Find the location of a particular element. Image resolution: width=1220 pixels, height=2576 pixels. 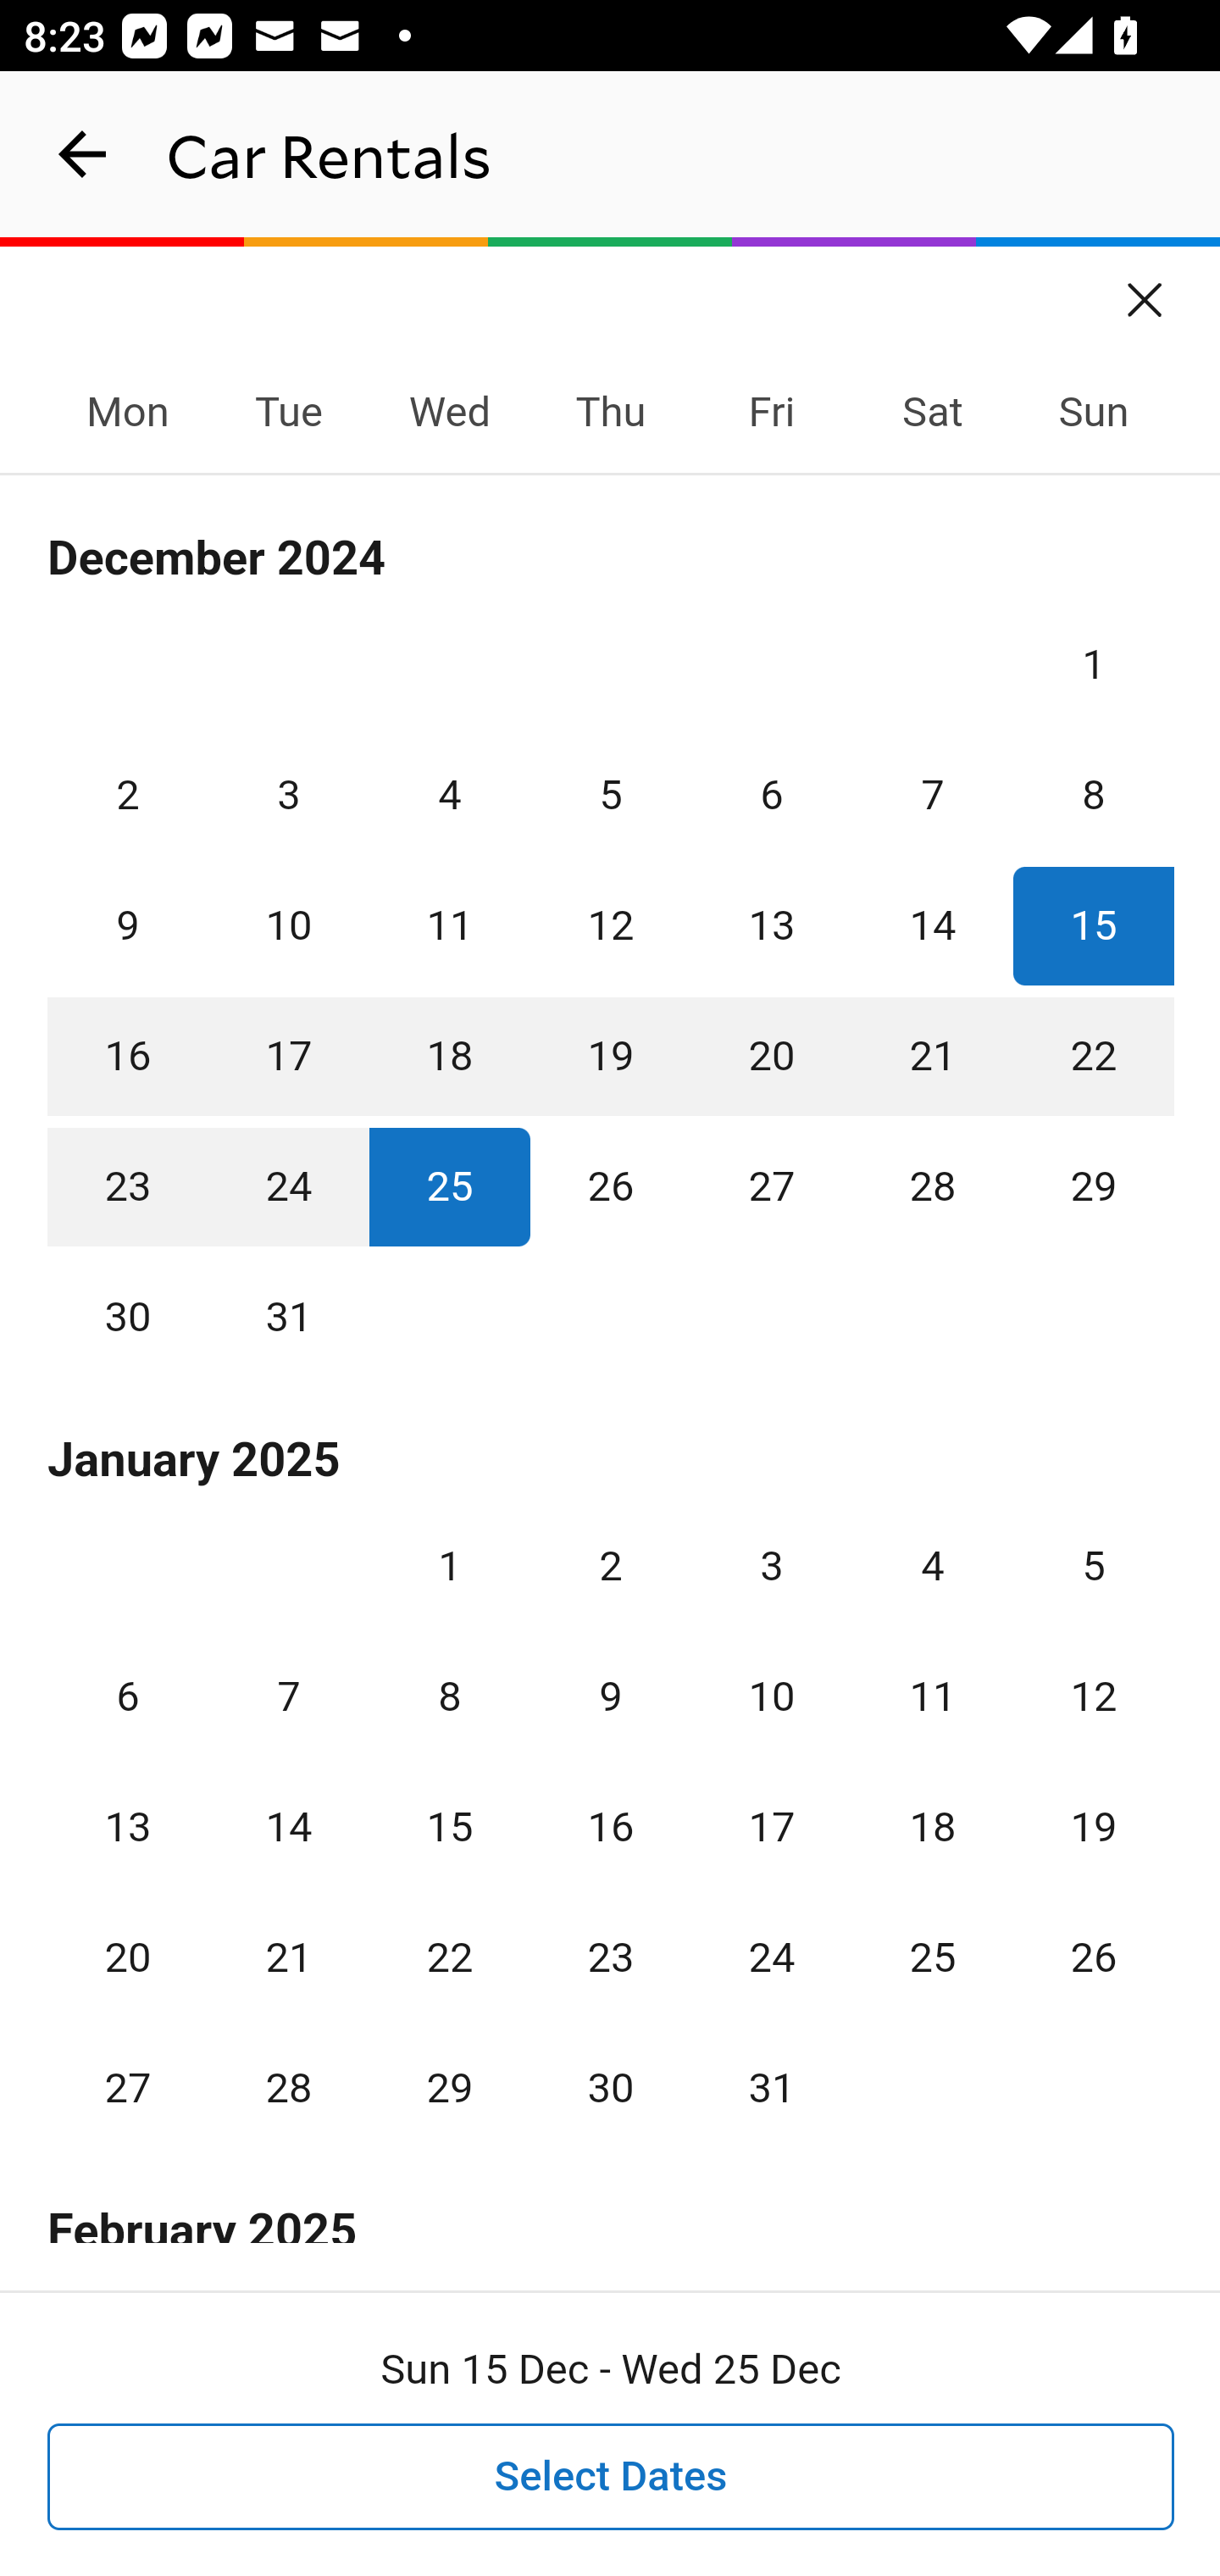

21 January 2025 is located at coordinates (288, 1957).